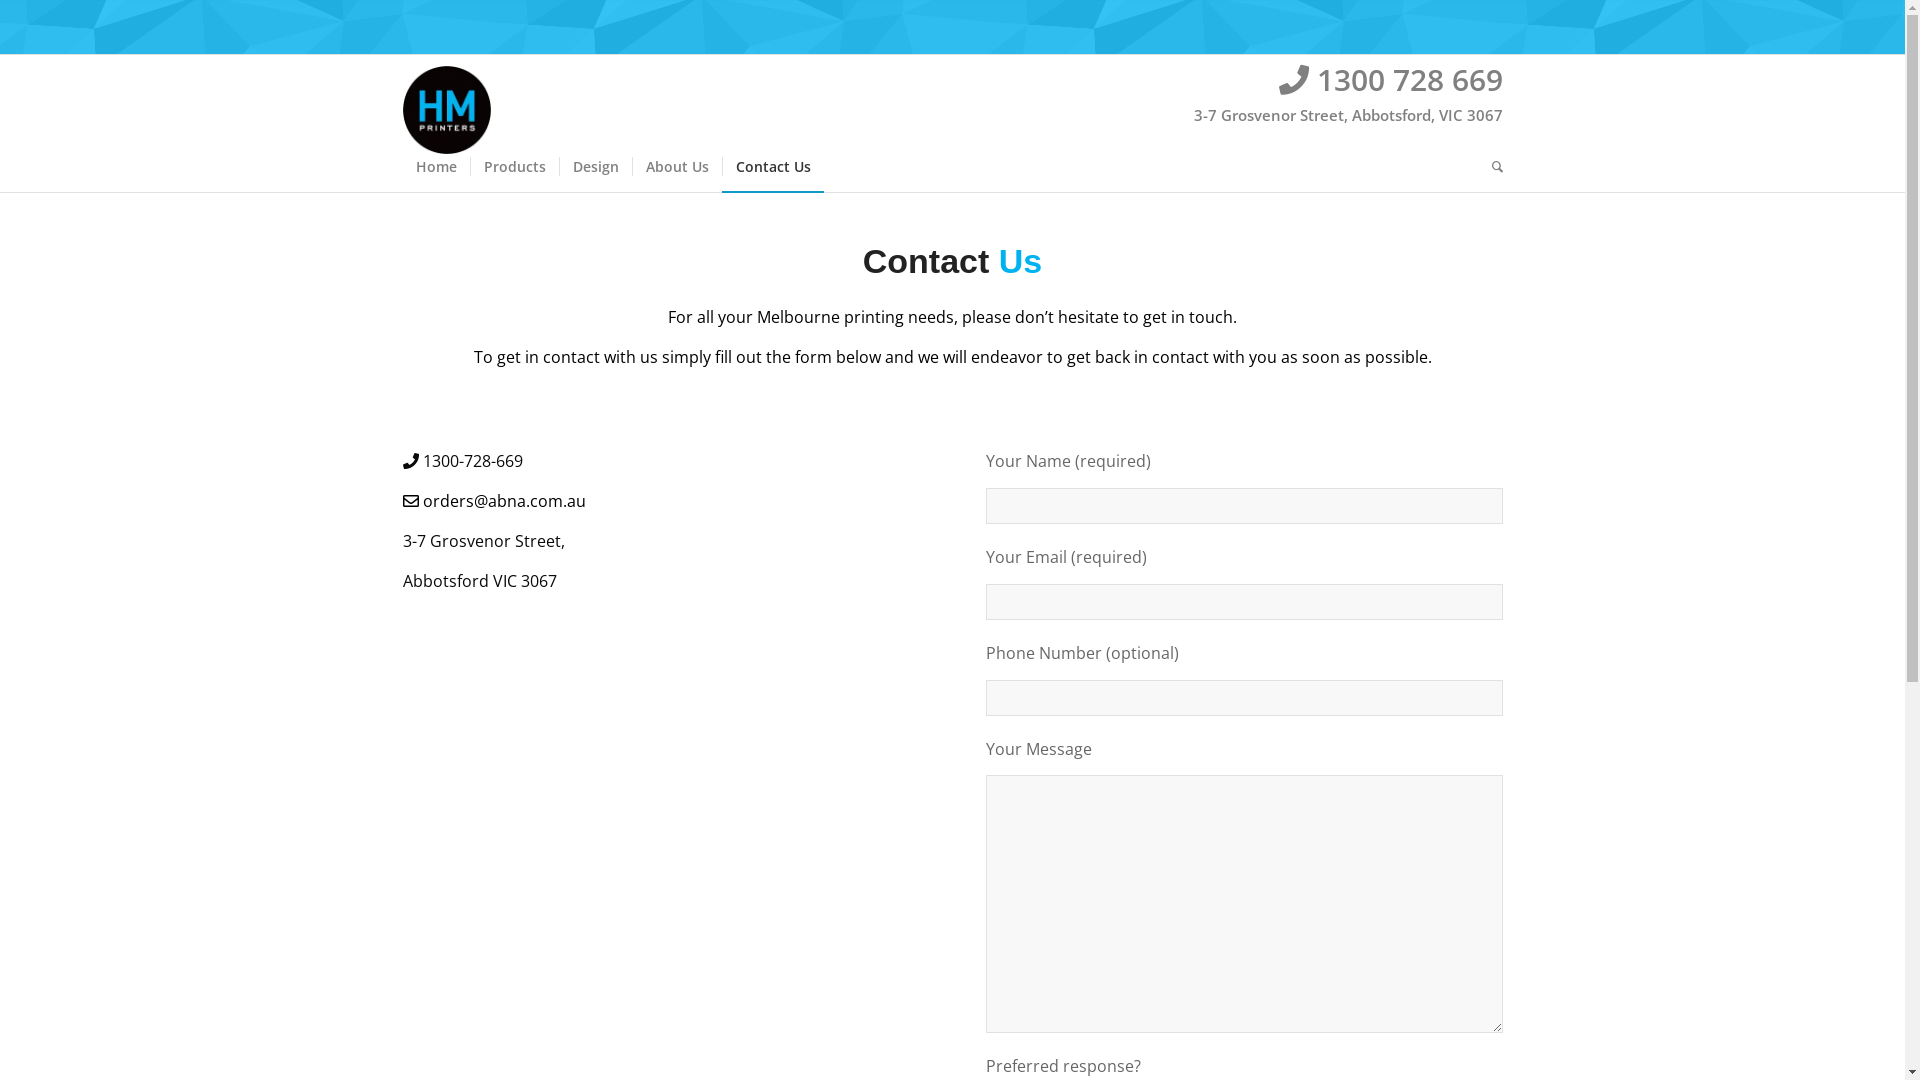  Describe the element at coordinates (472, 461) in the screenshot. I see `1300-728-669` at that location.